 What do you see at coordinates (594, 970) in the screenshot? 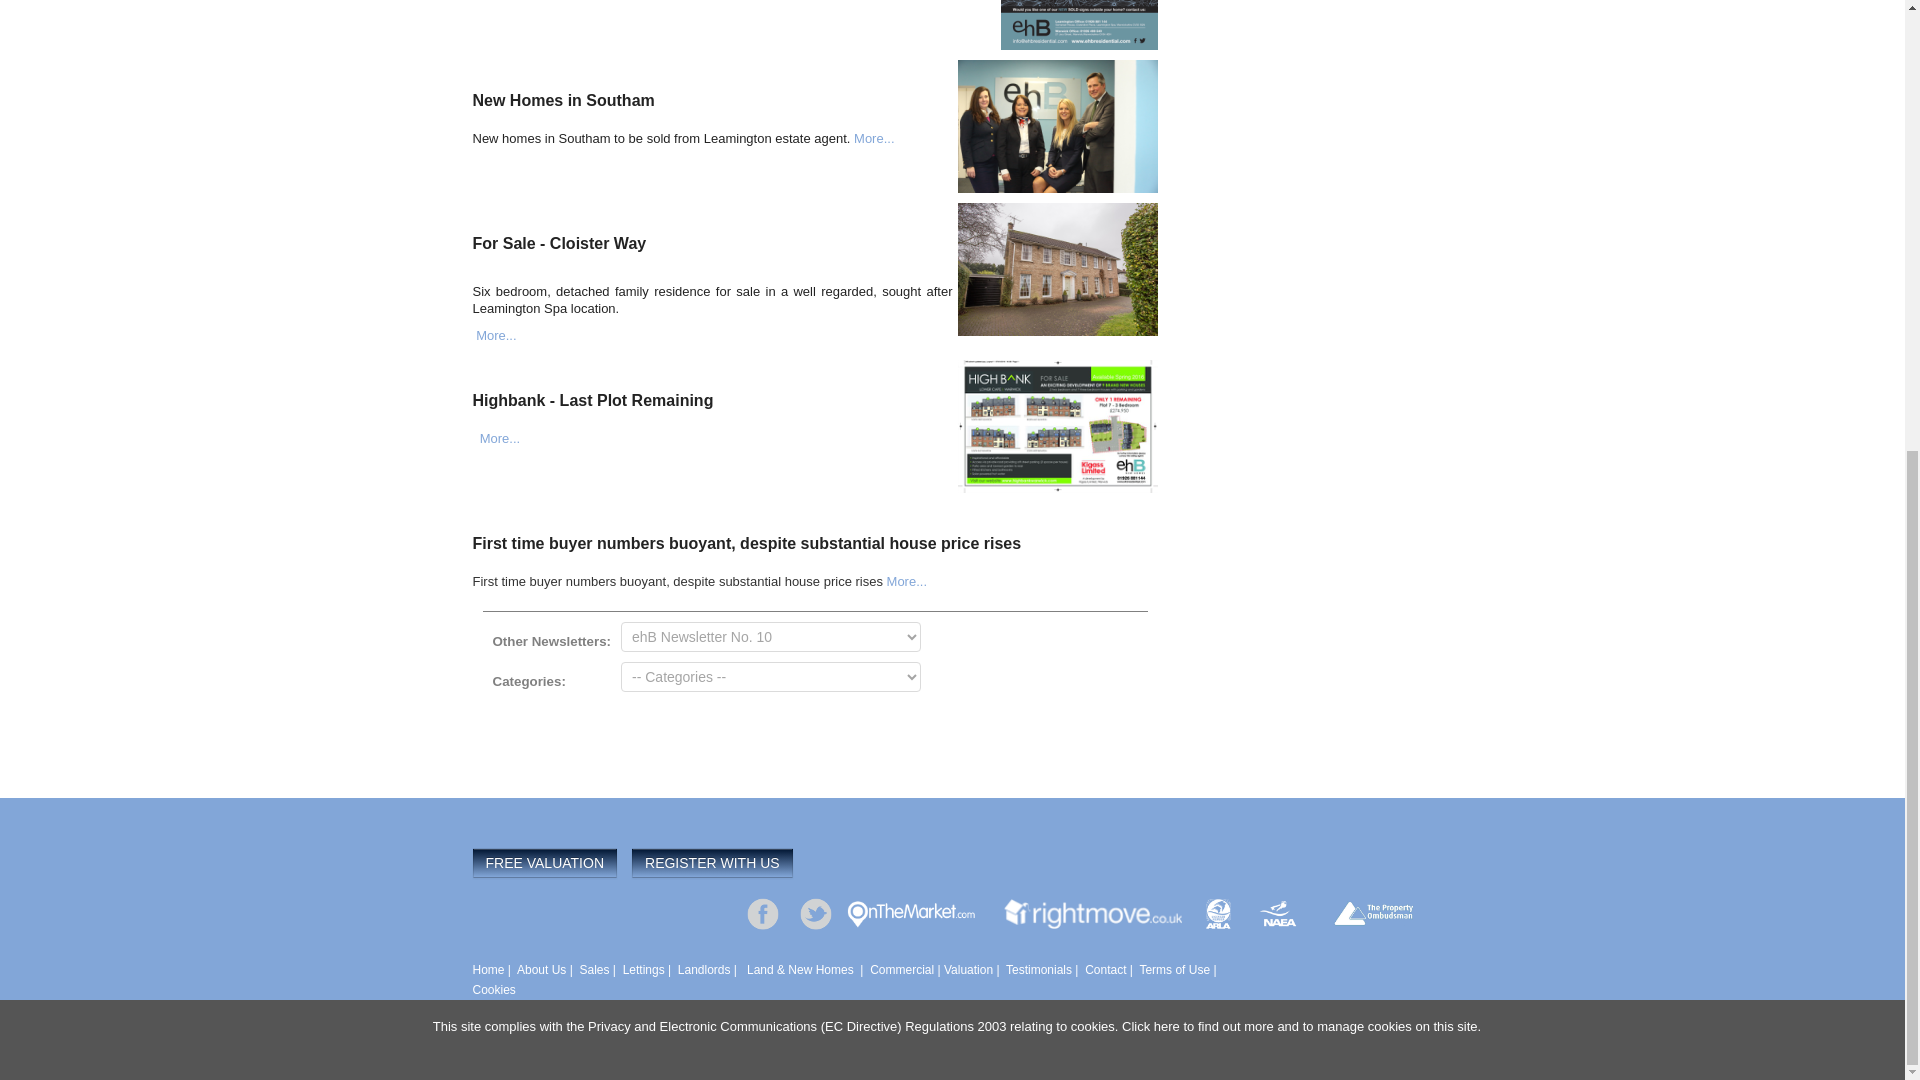
I see `Sales` at bounding box center [594, 970].